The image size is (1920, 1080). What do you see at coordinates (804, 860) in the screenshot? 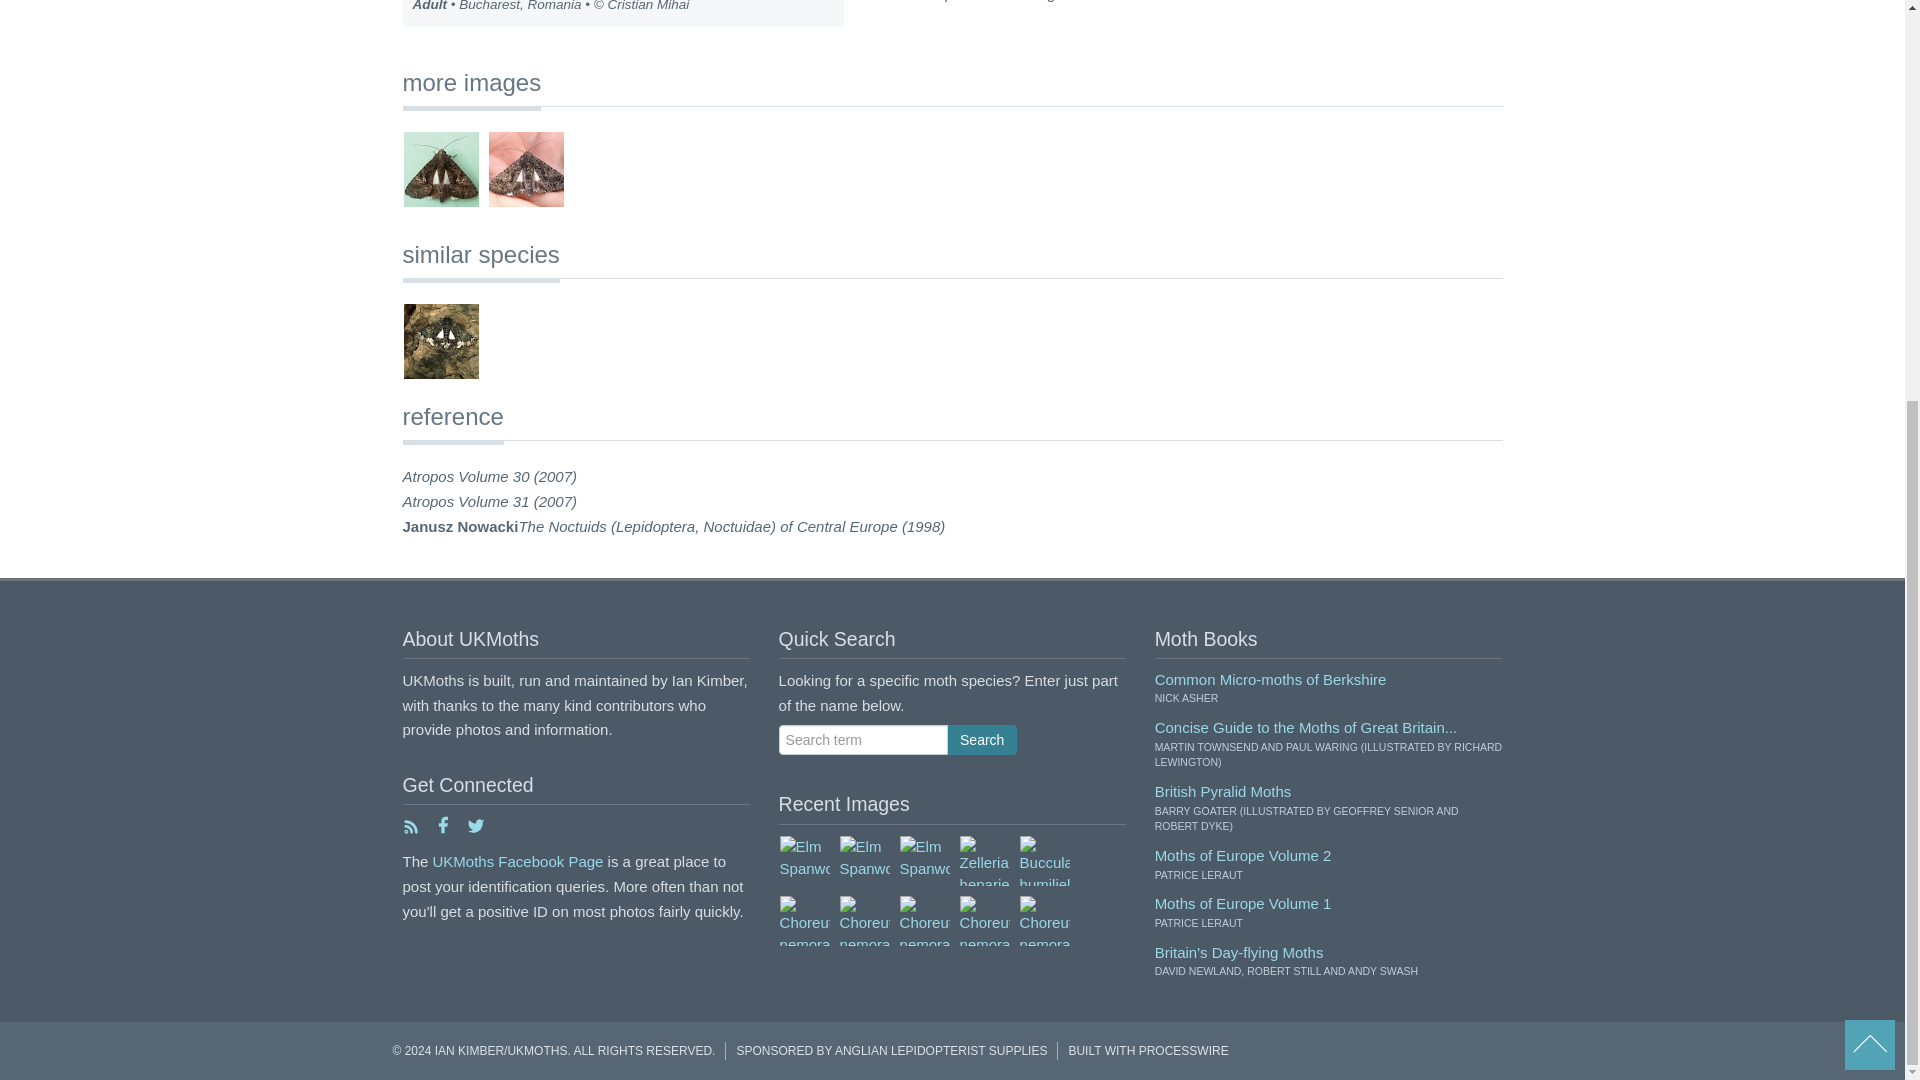
I see ` Elm Spanworm Ennomos subsignaria` at bounding box center [804, 860].